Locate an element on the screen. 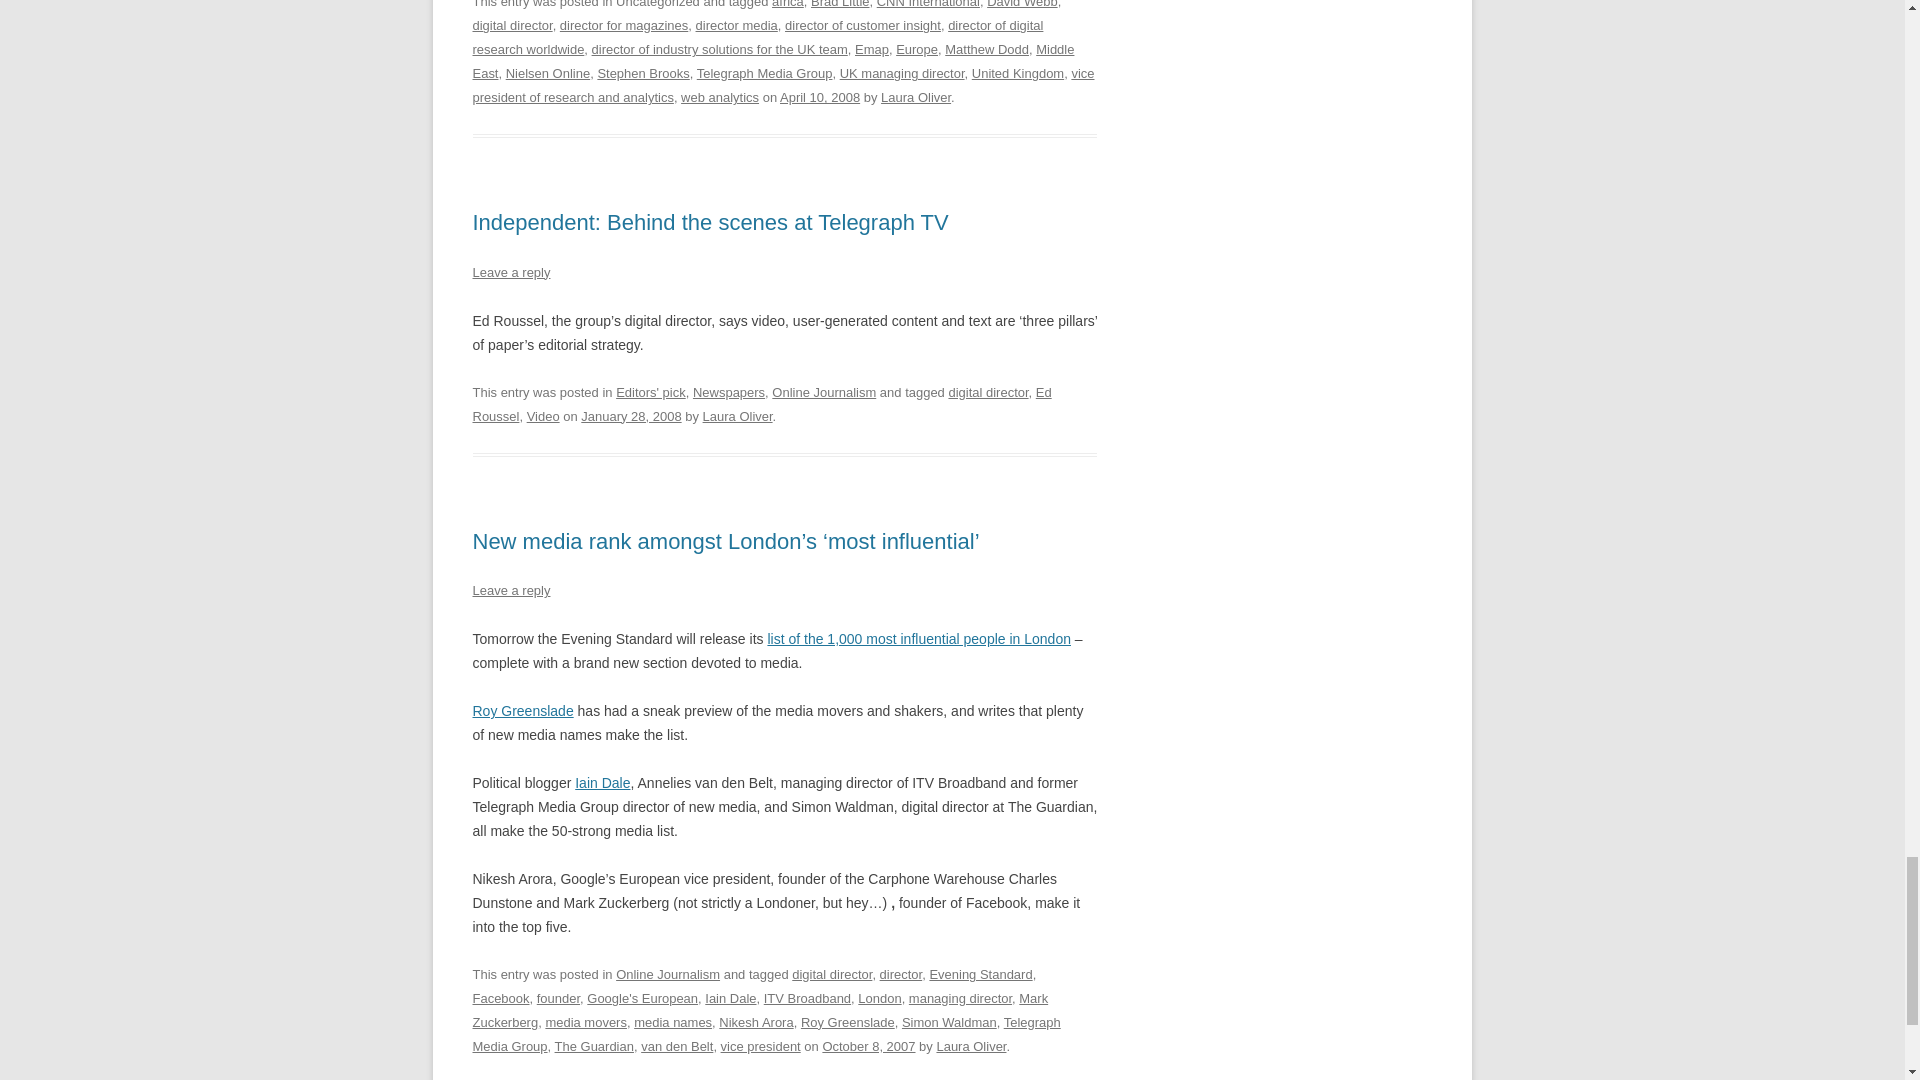 The height and width of the screenshot is (1080, 1920). 4:17 pm is located at coordinates (820, 96).